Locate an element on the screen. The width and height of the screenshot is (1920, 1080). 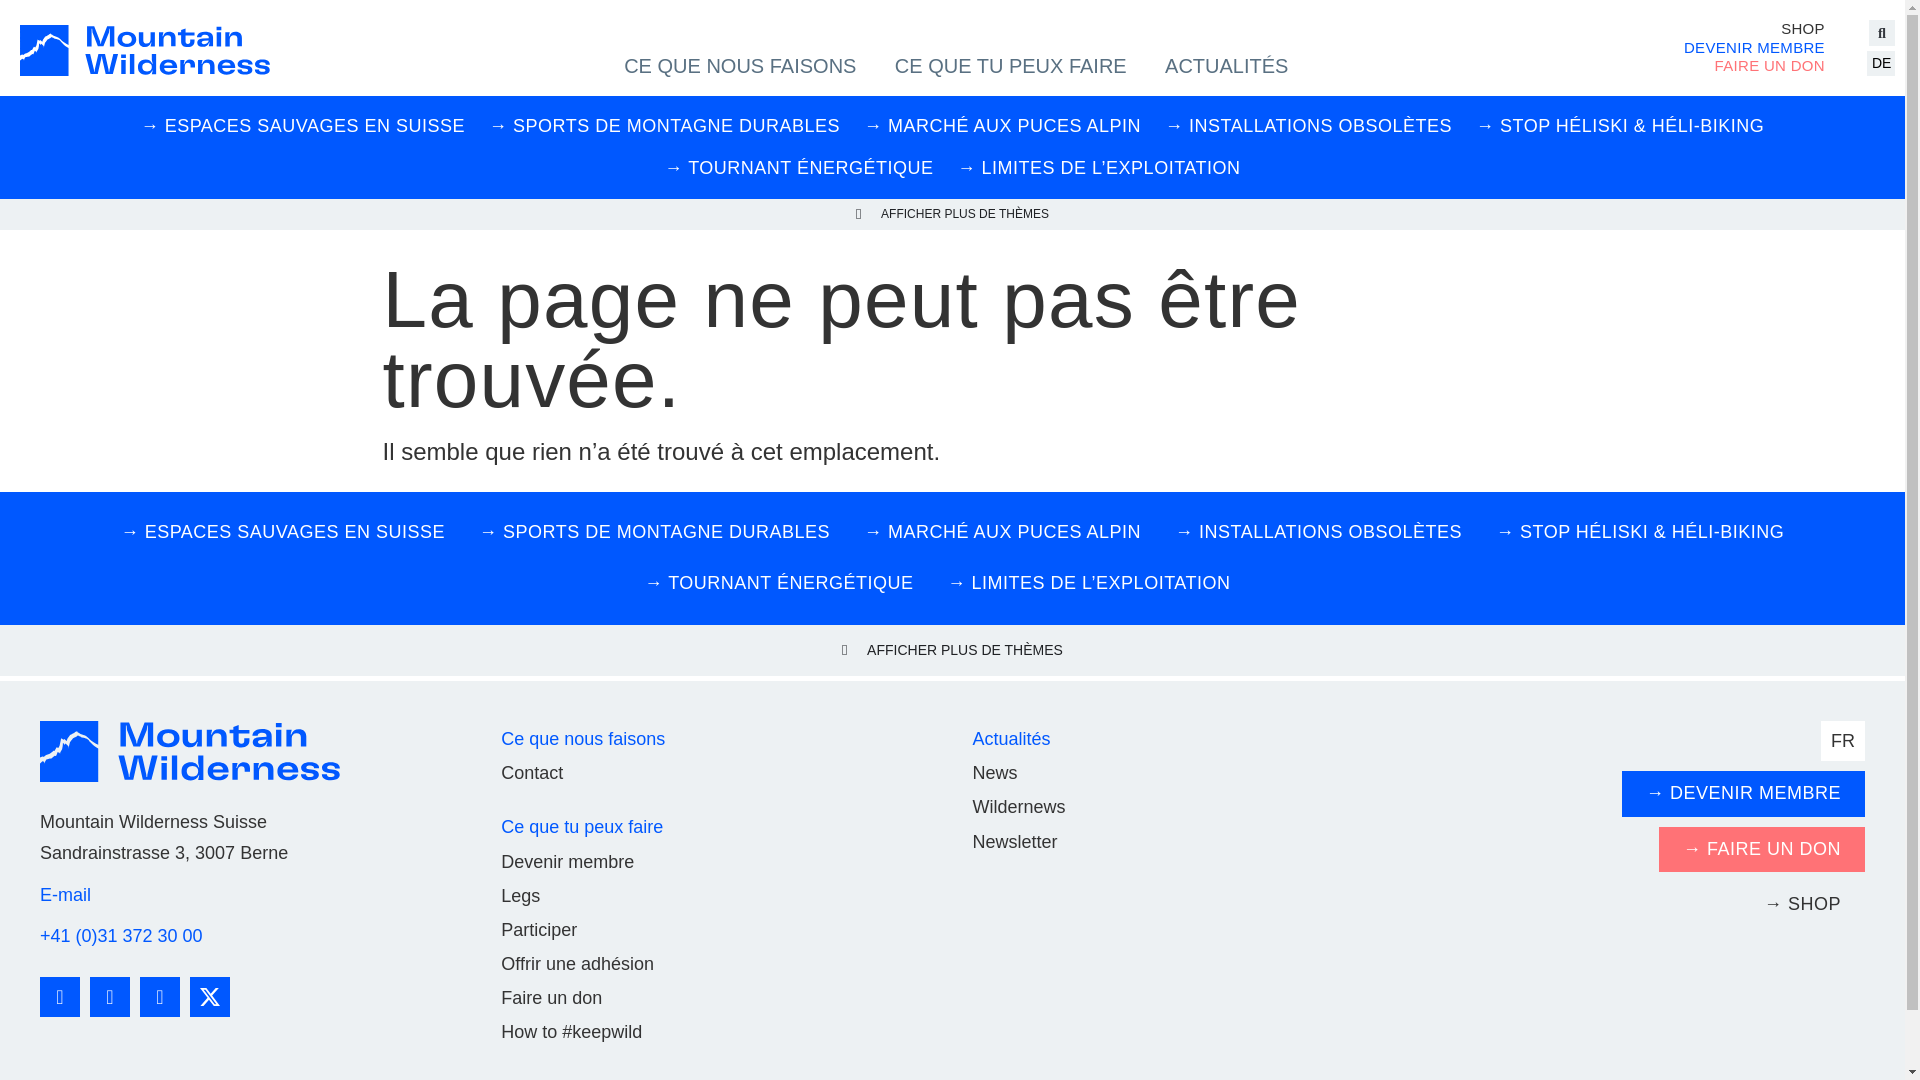
CE QUE TU PEUX FAIRE is located at coordinates (1011, 66).